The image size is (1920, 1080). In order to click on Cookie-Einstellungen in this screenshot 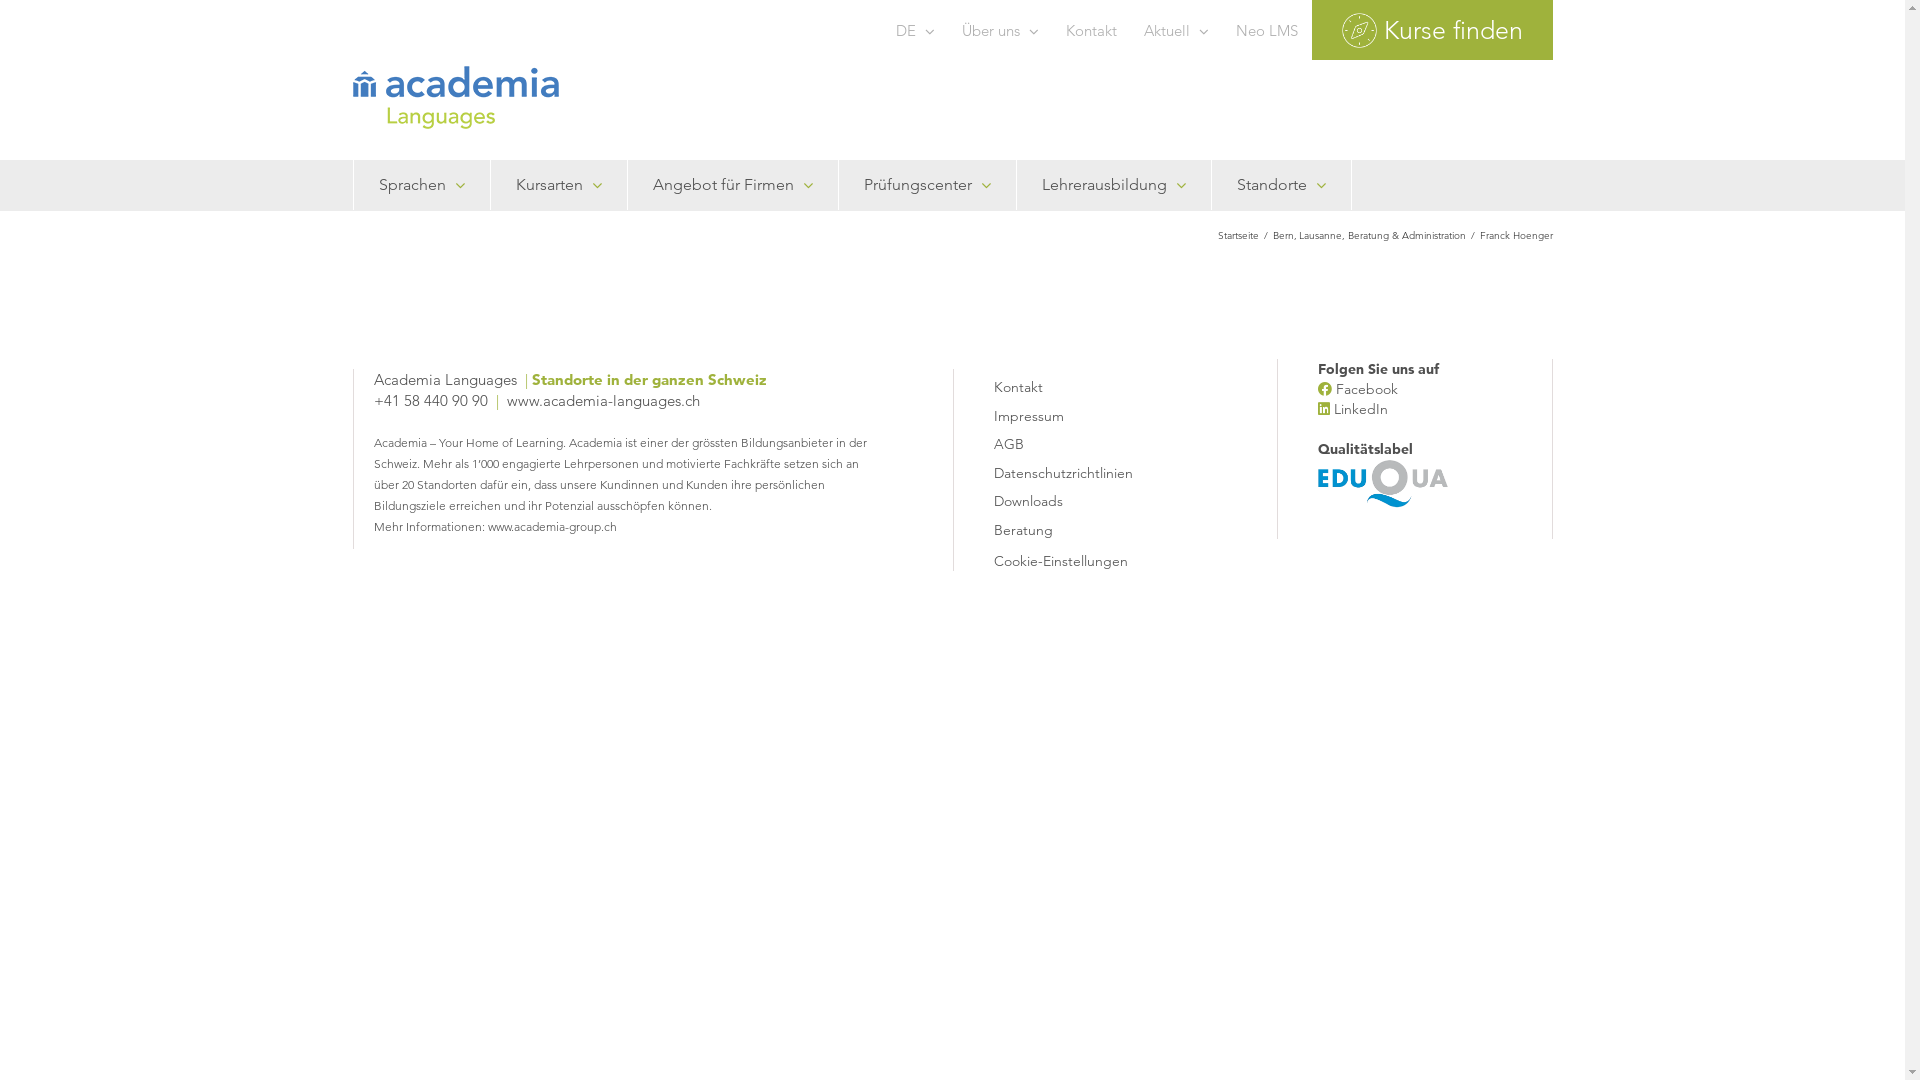, I will do `click(1061, 561)`.